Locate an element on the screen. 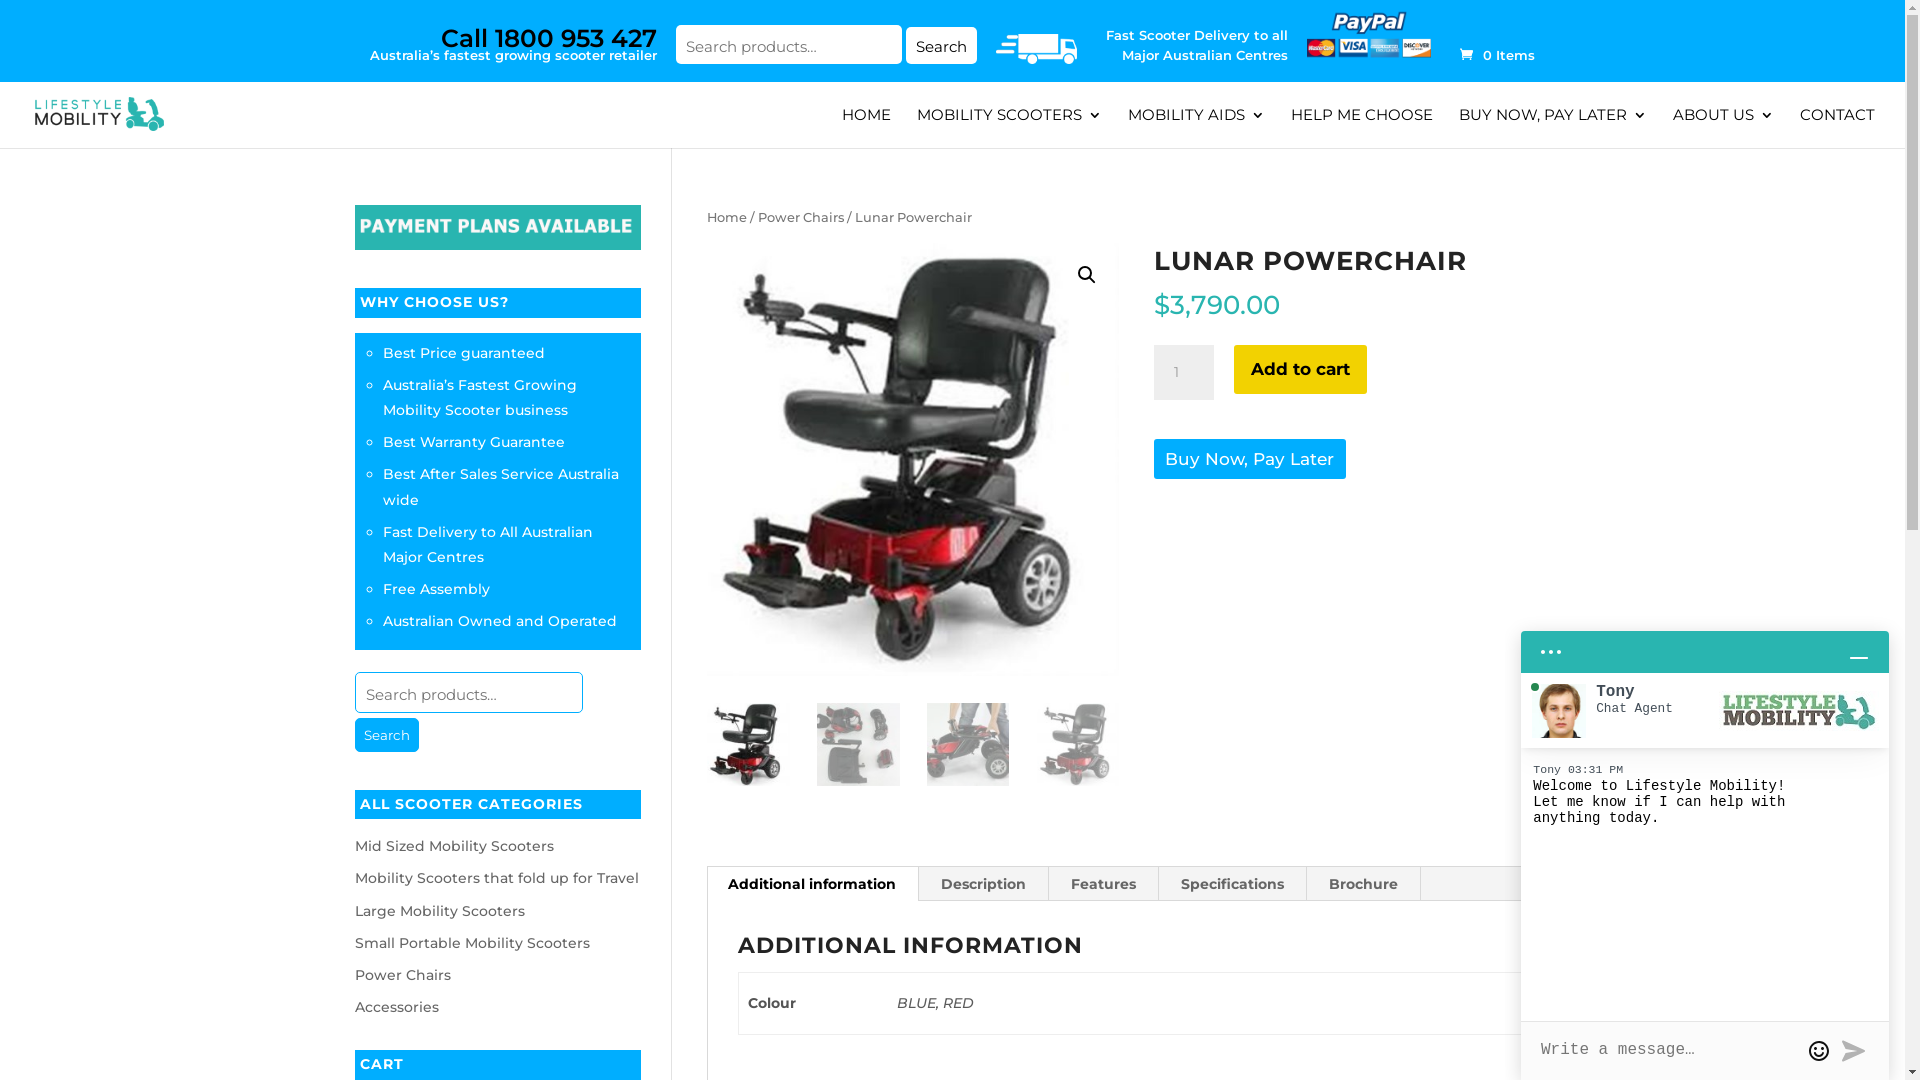 Image resolution: width=1920 pixels, height=1080 pixels. Accessories is located at coordinates (396, 1007).